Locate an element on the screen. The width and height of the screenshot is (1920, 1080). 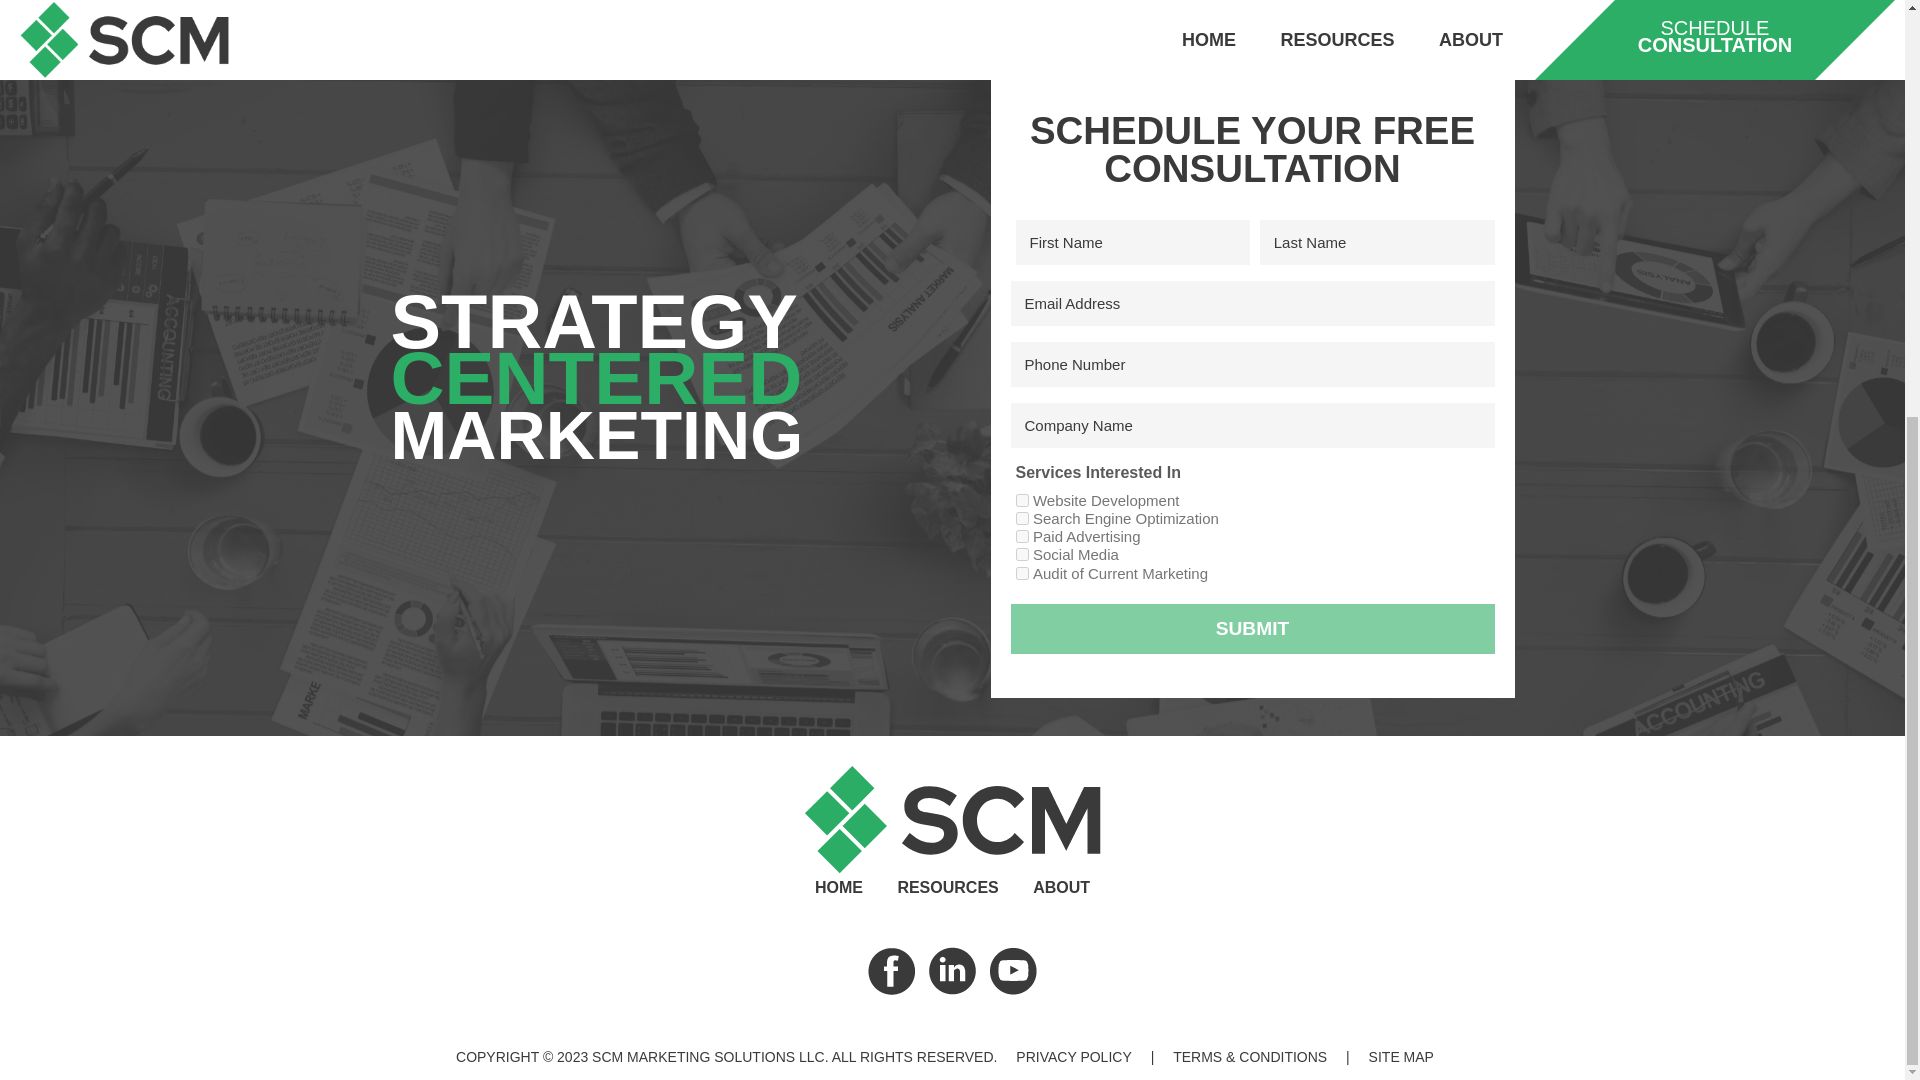
RESOURCES is located at coordinates (947, 888).